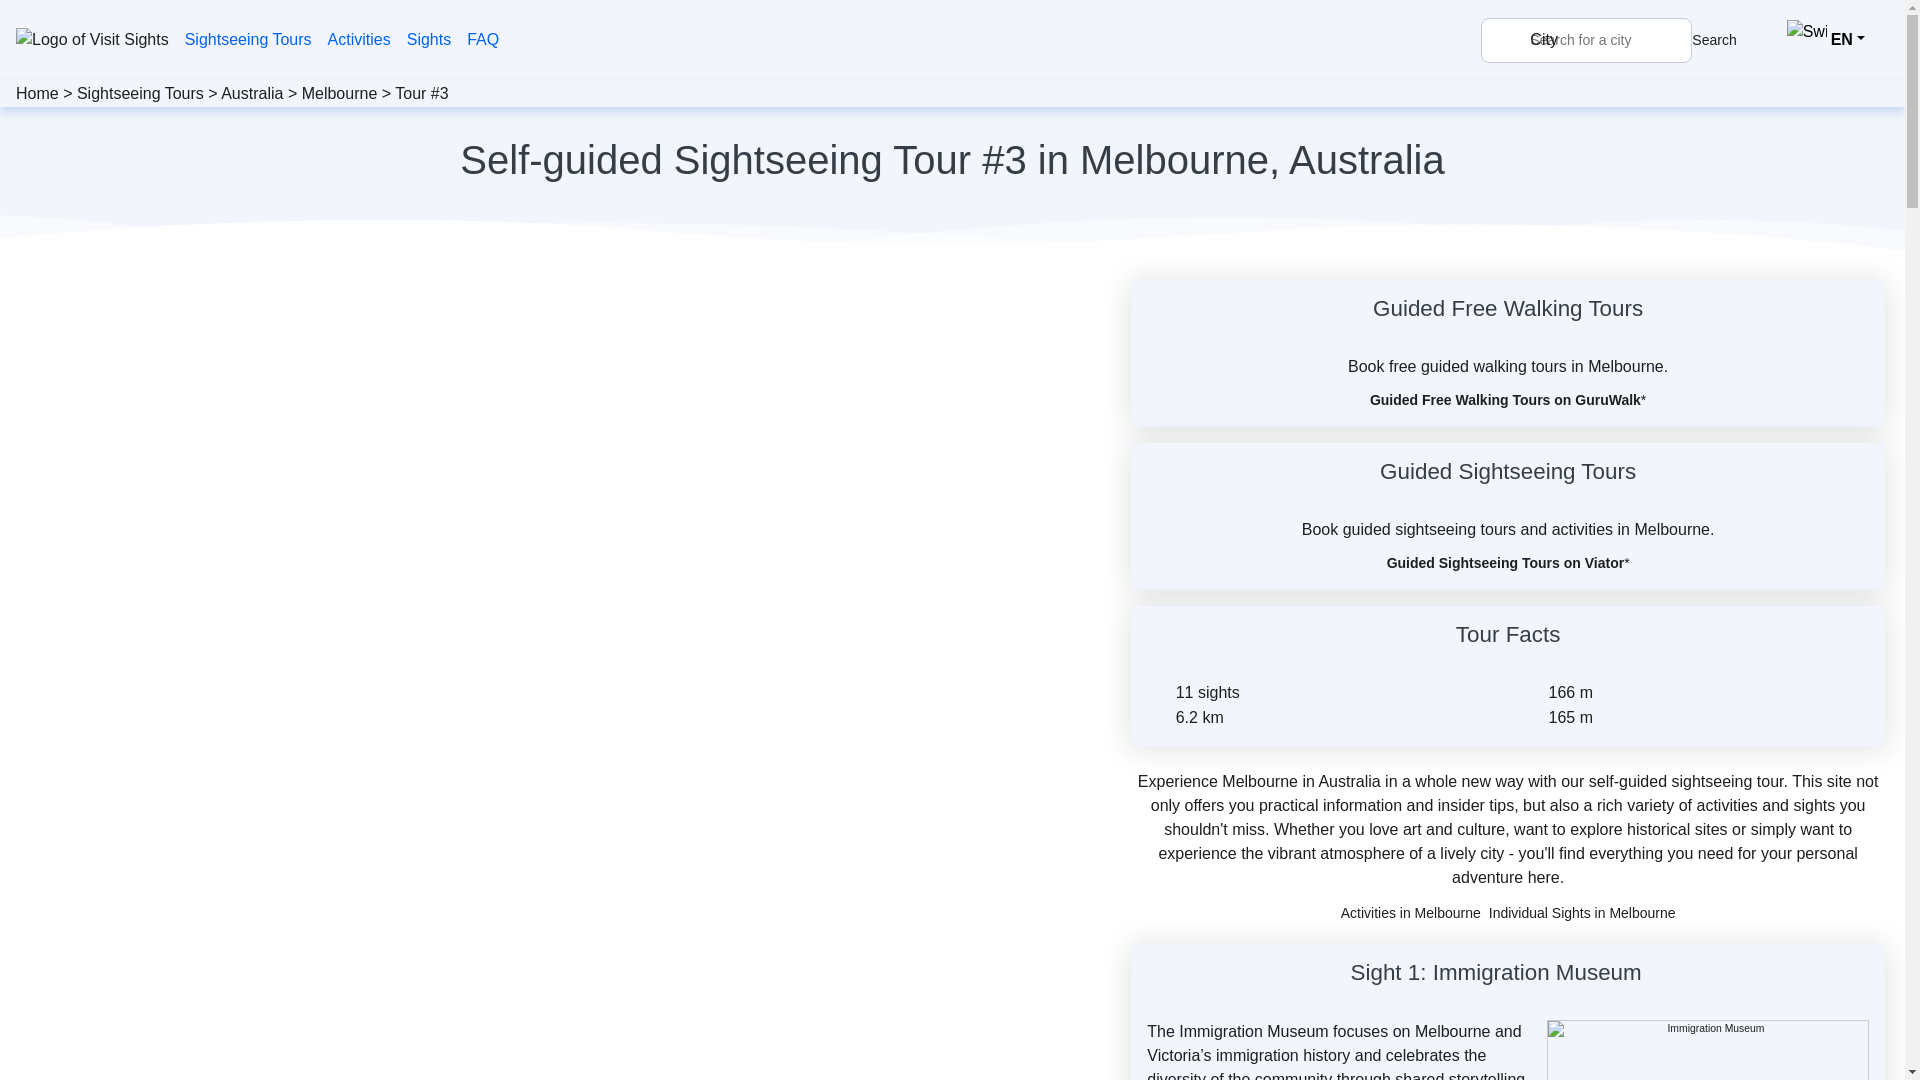  What do you see at coordinates (37, 93) in the screenshot?
I see `Home` at bounding box center [37, 93].